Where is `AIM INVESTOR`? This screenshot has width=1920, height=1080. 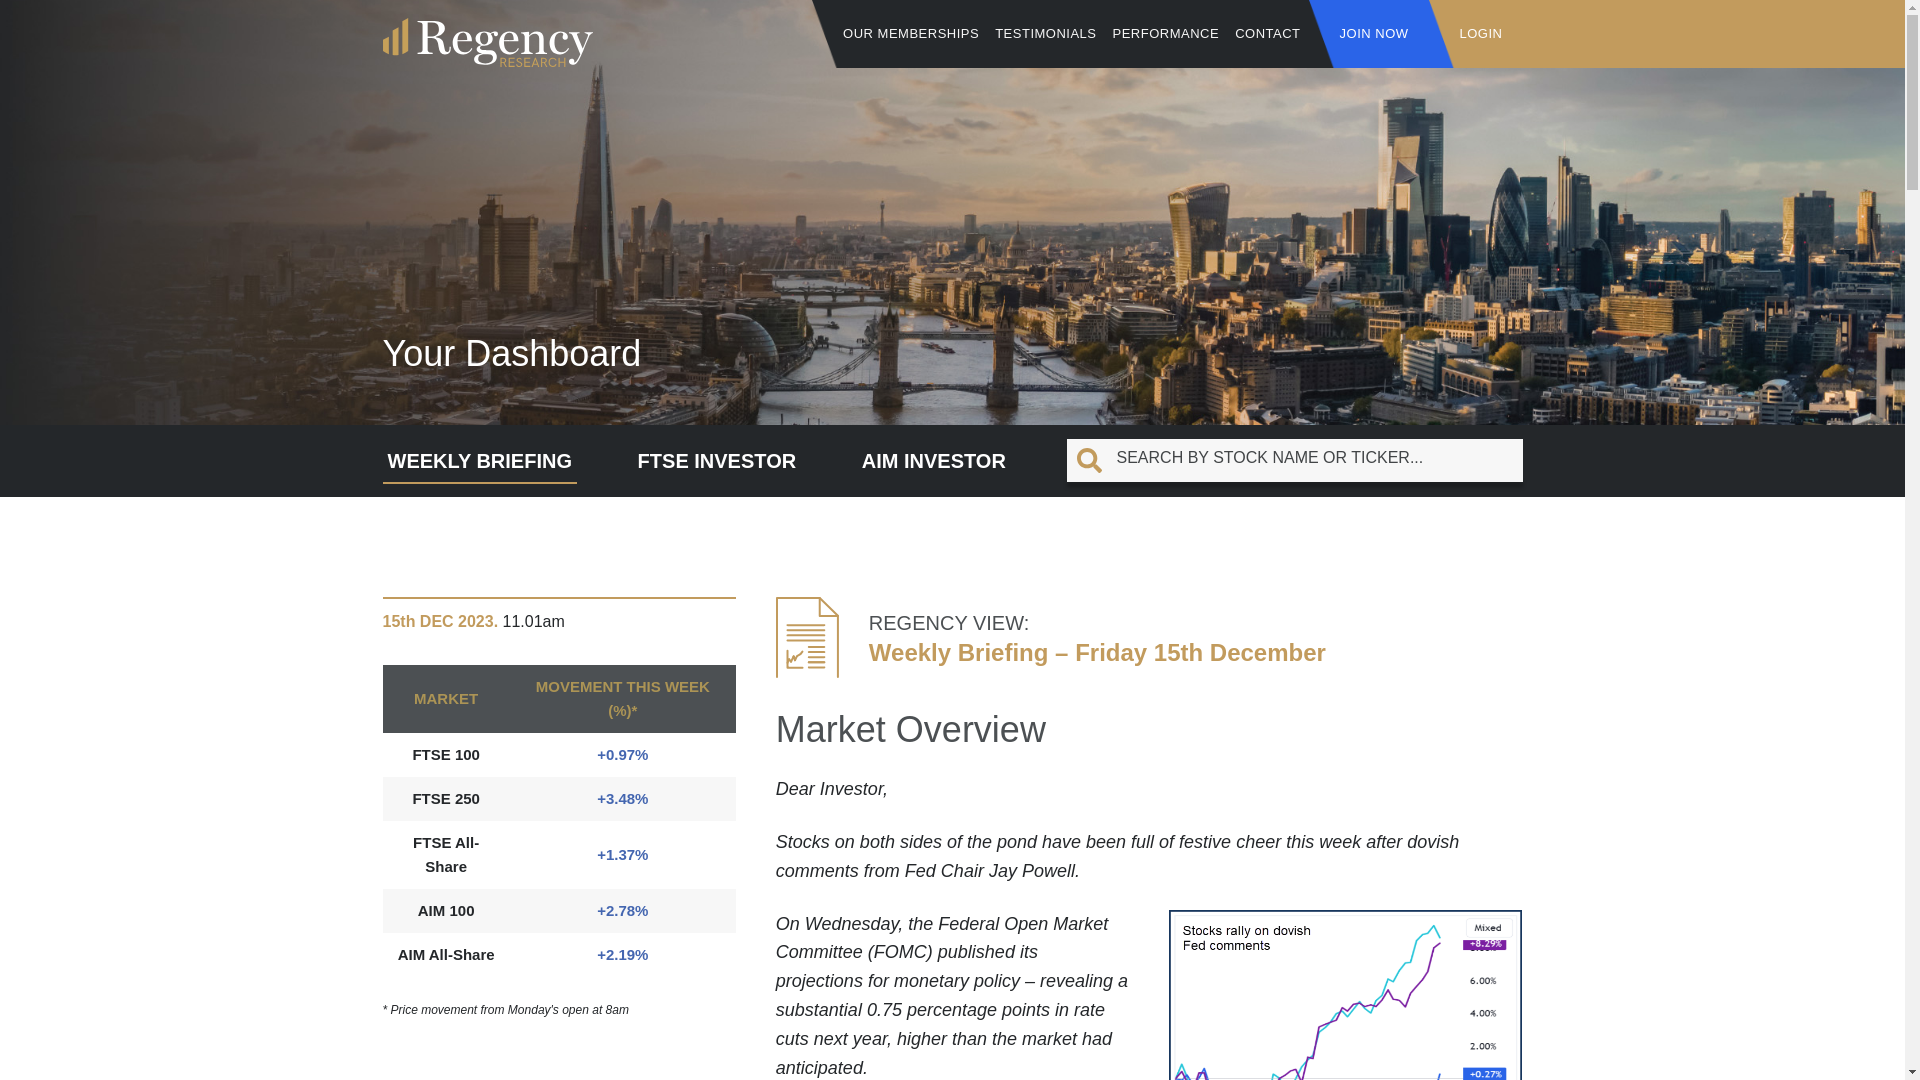
AIM INVESTOR is located at coordinates (934, 454).